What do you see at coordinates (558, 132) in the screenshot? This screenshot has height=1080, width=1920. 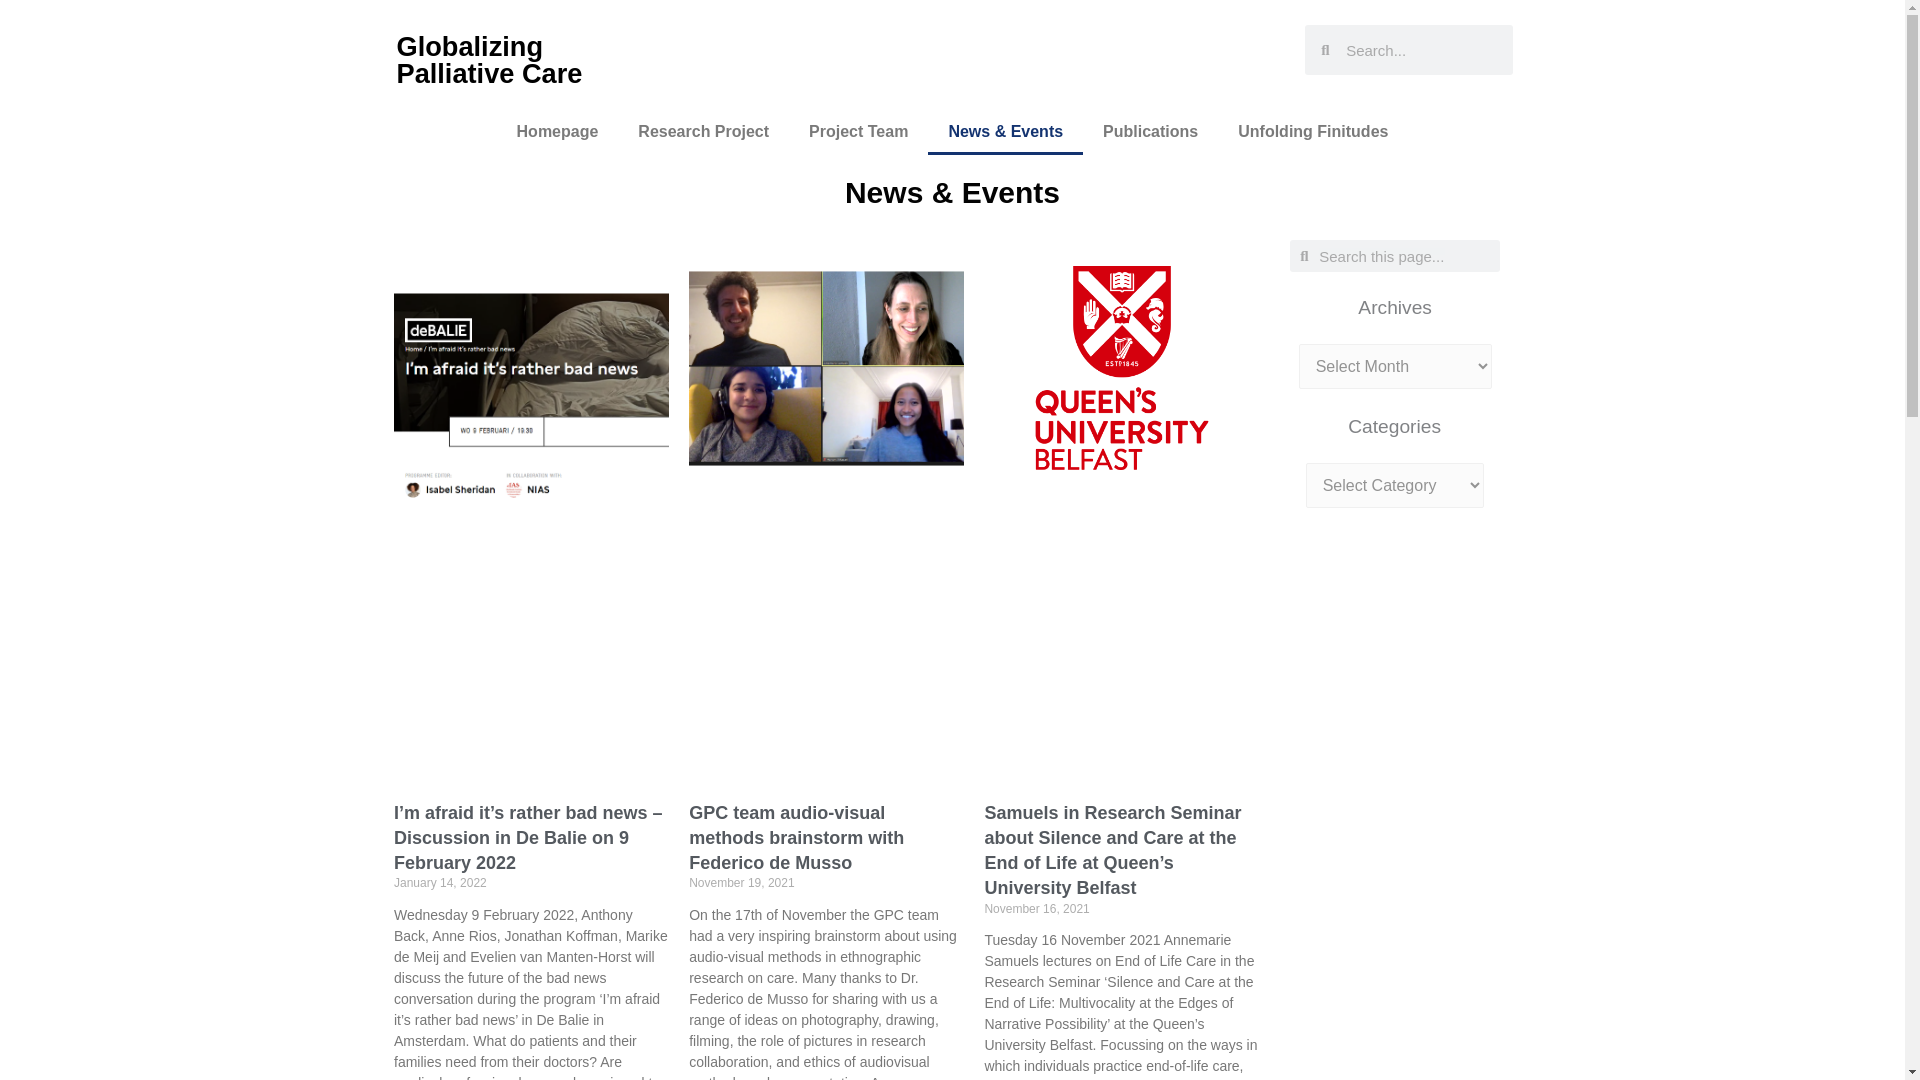 I see `Homepage` at bounding box center [558, 132].